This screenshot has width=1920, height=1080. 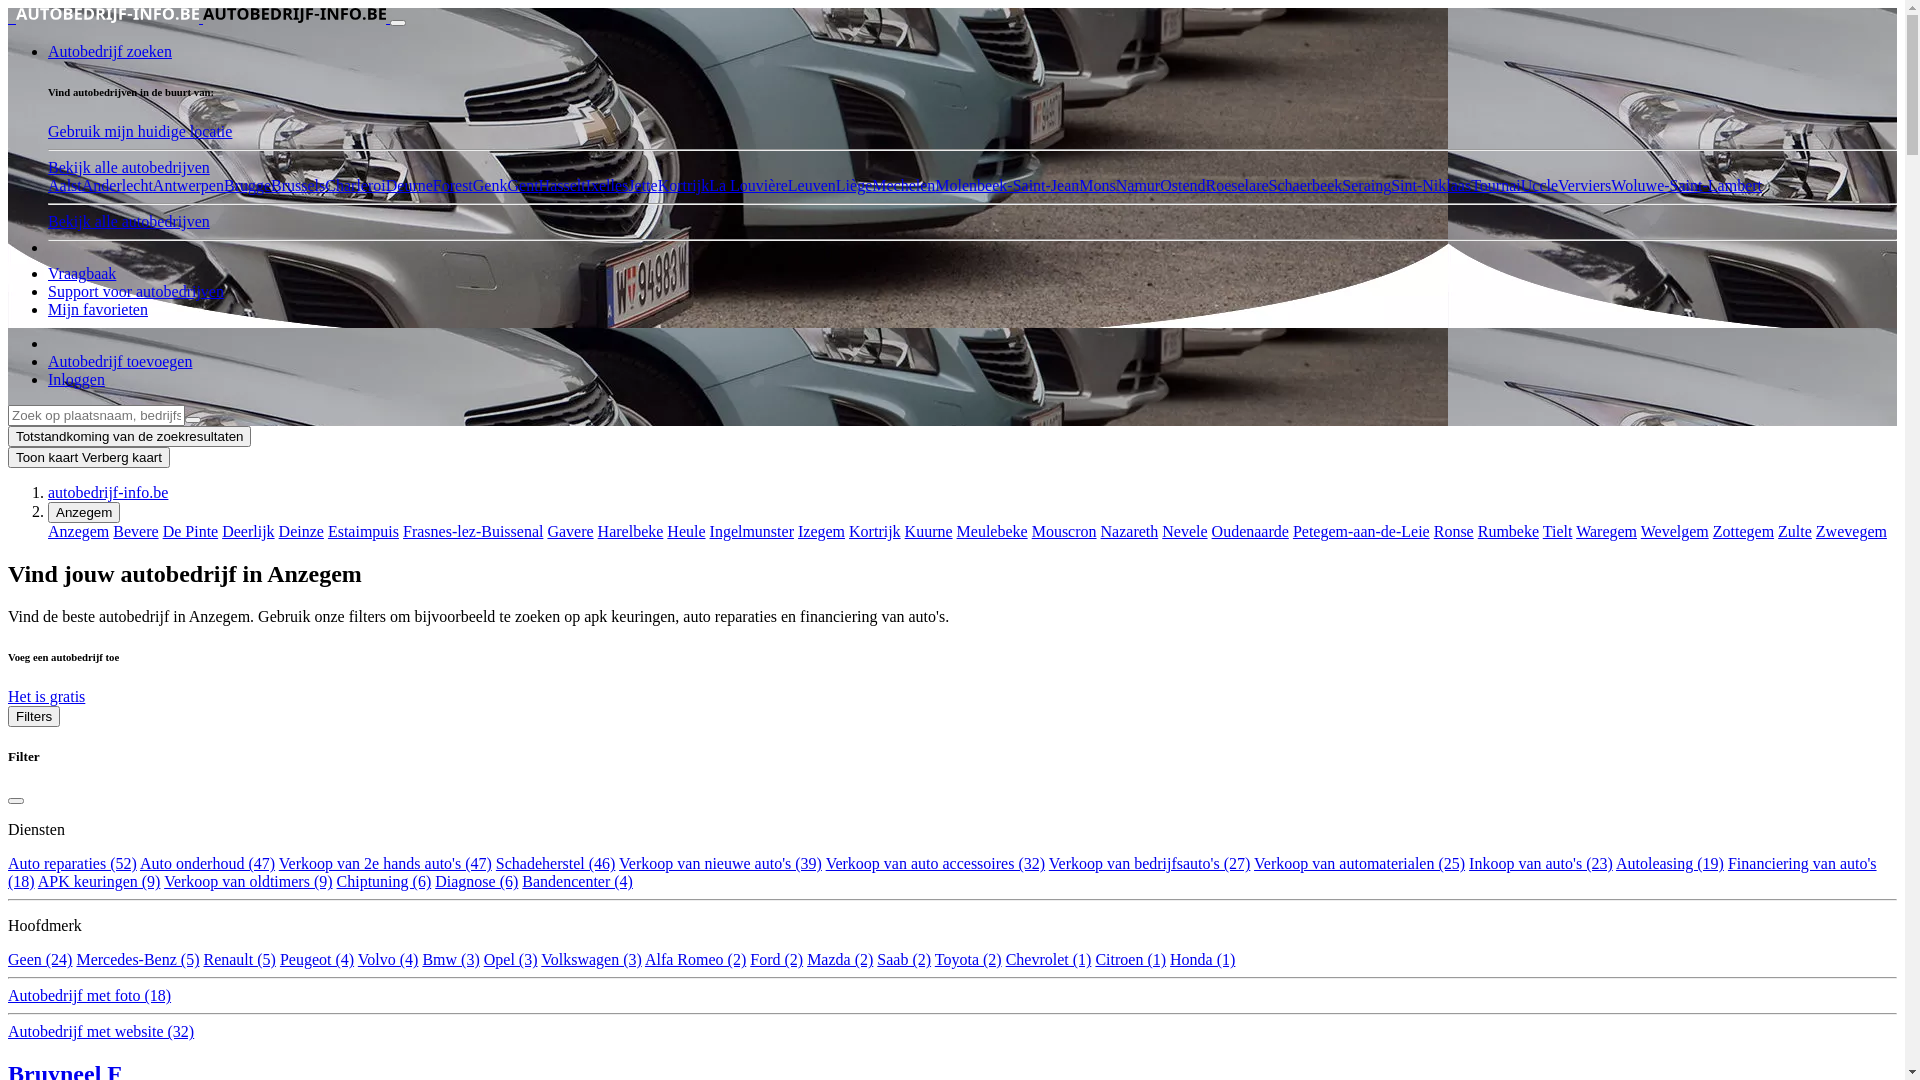 What do you see at coordinates (642, 186) in the screenshot?
I see `Jette` at bounding box center [642, 186].